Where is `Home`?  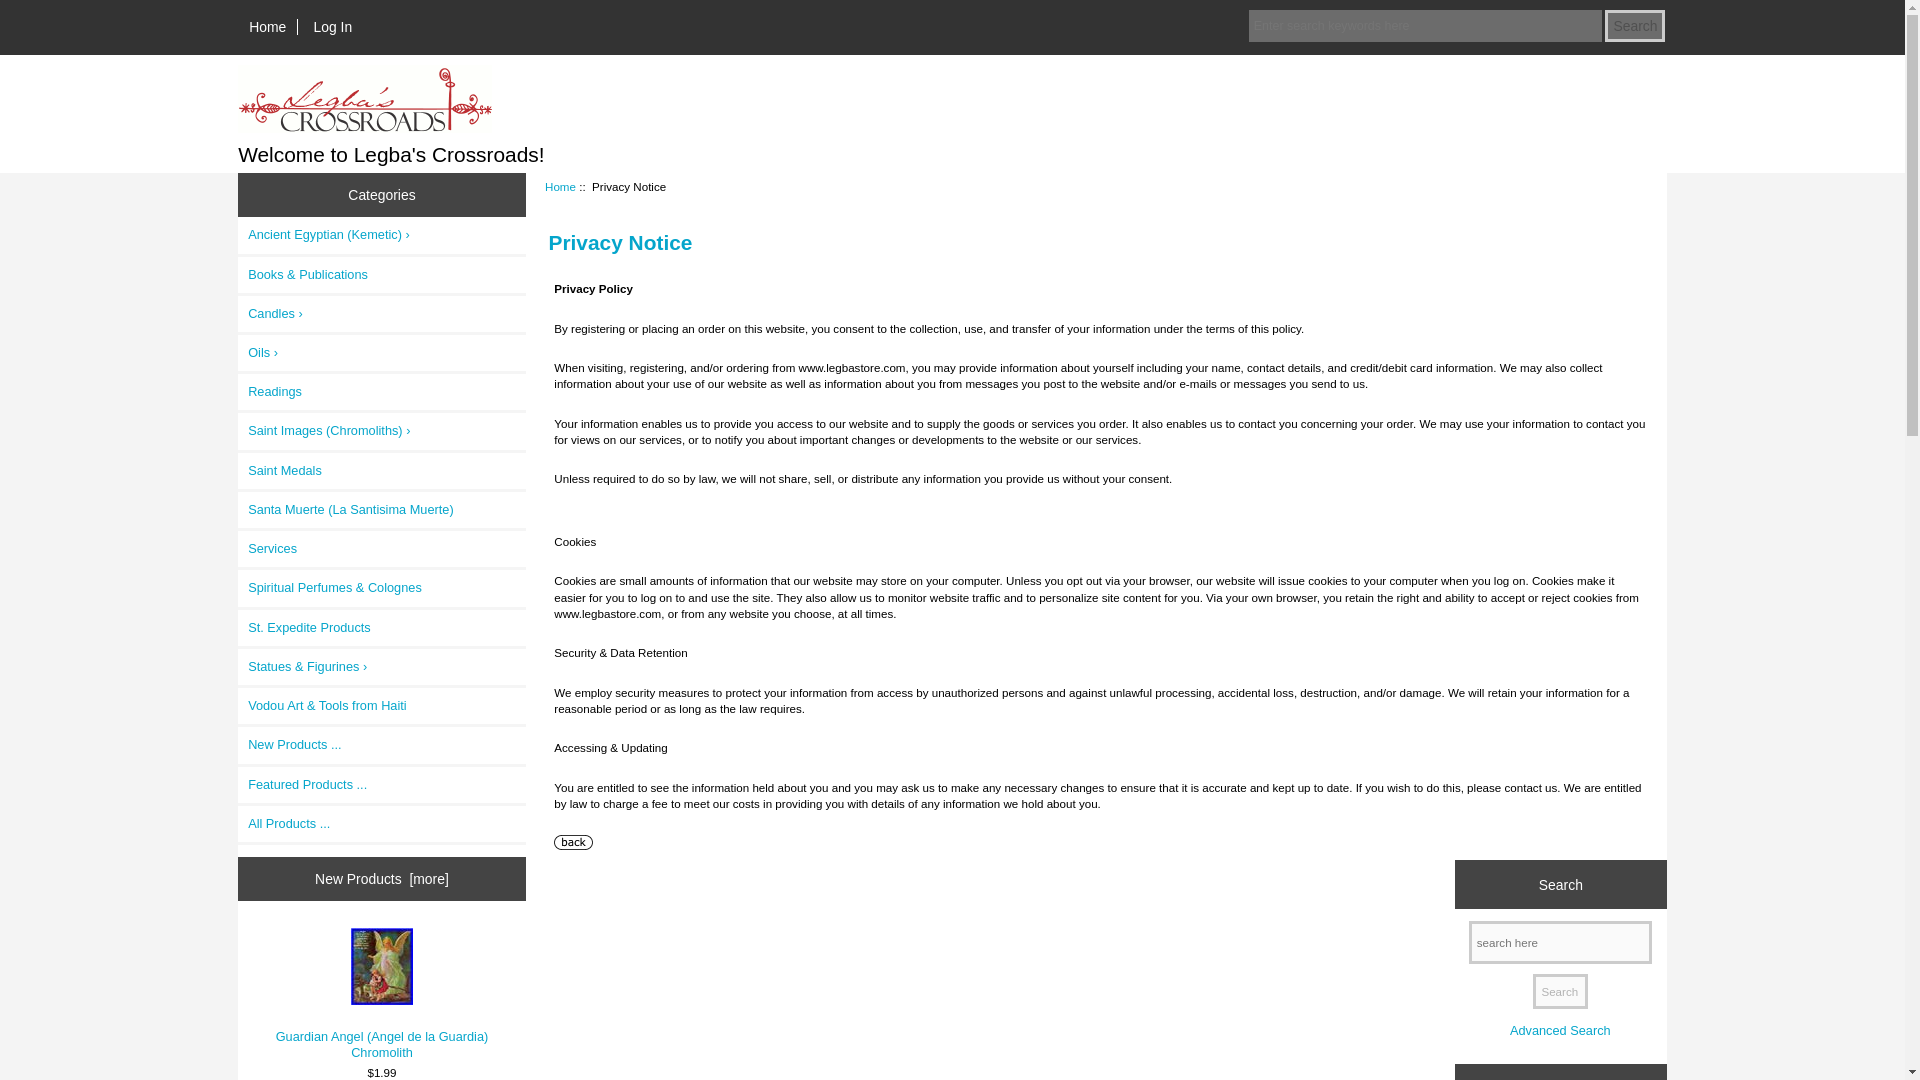 Home is located at coordinates (560, 186).